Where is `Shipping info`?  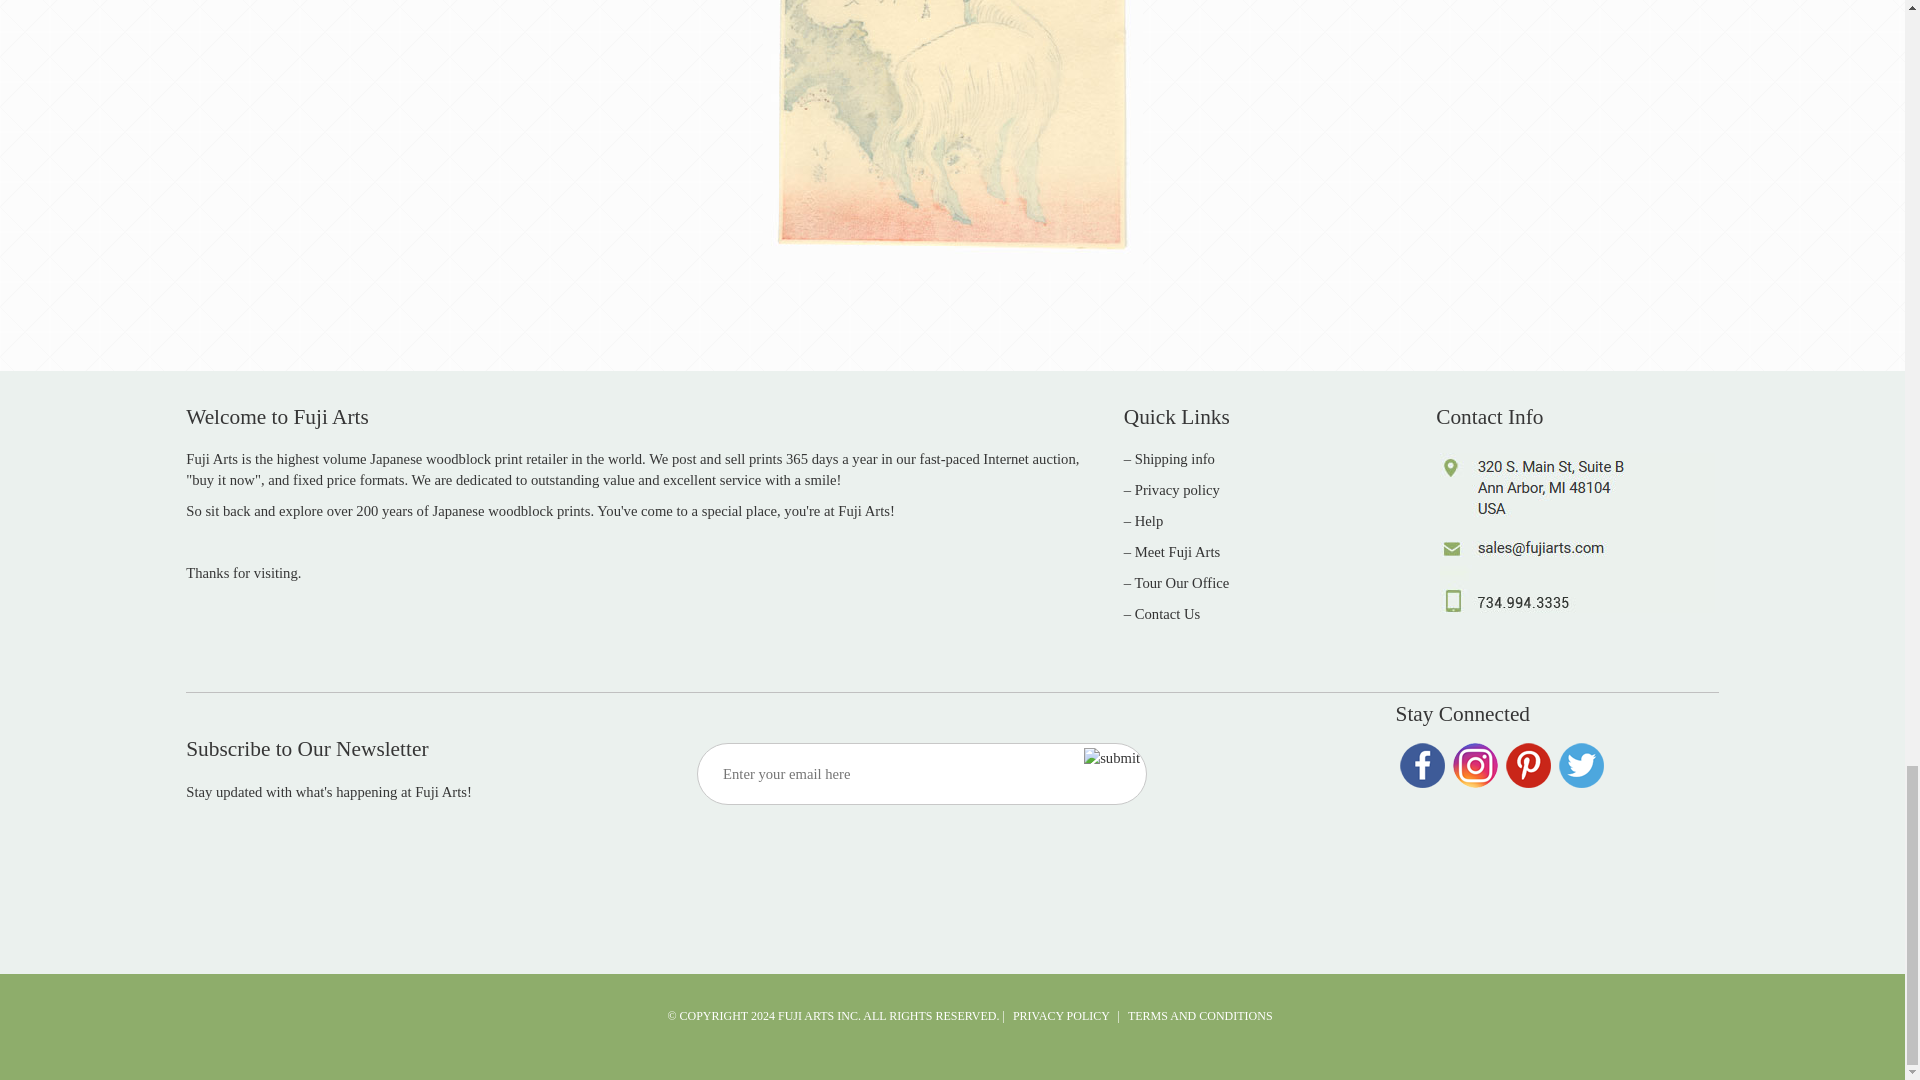
Shipping info is located at coordinates (1174, 458).